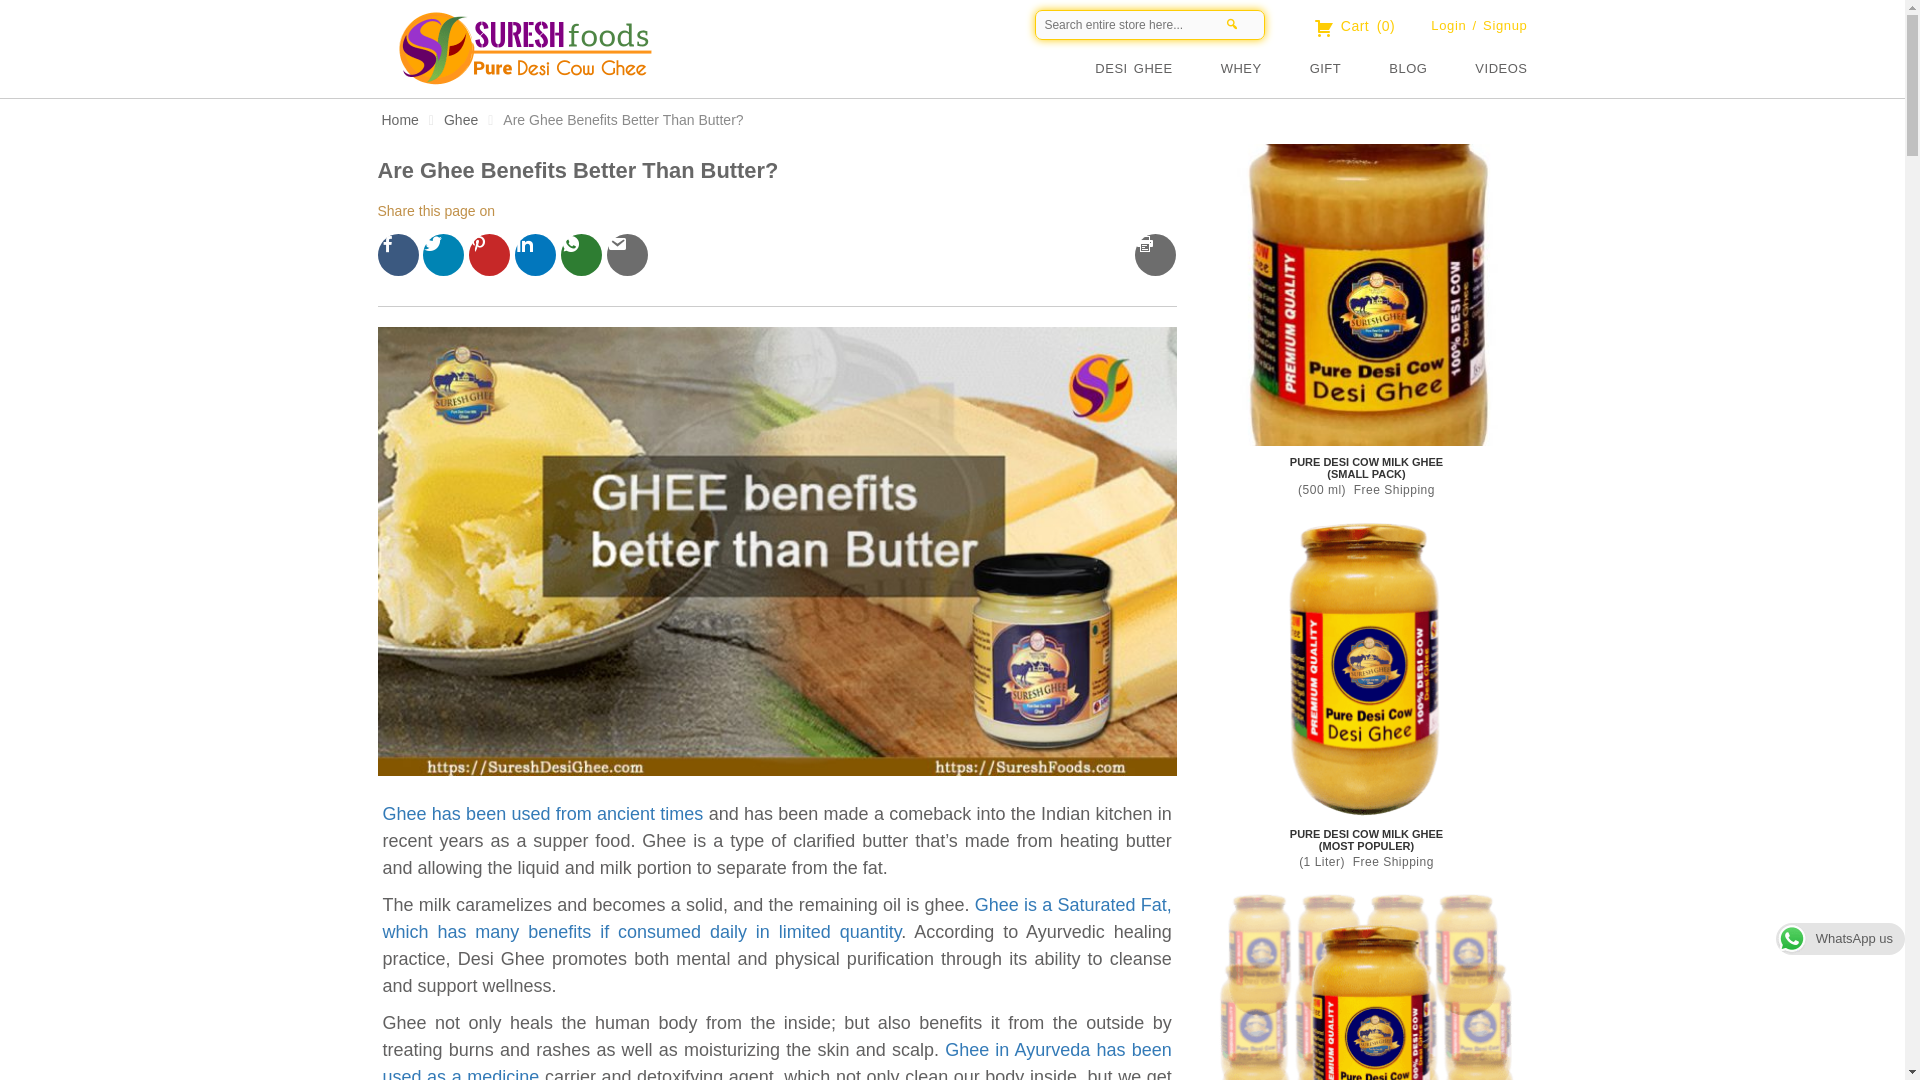 This screenshot has width=1920, height=1080. Describe the element at coordinates (776, 1060) in the screenshot. I see `Ghee in Ayurveda has been used as a medicine` at that location.